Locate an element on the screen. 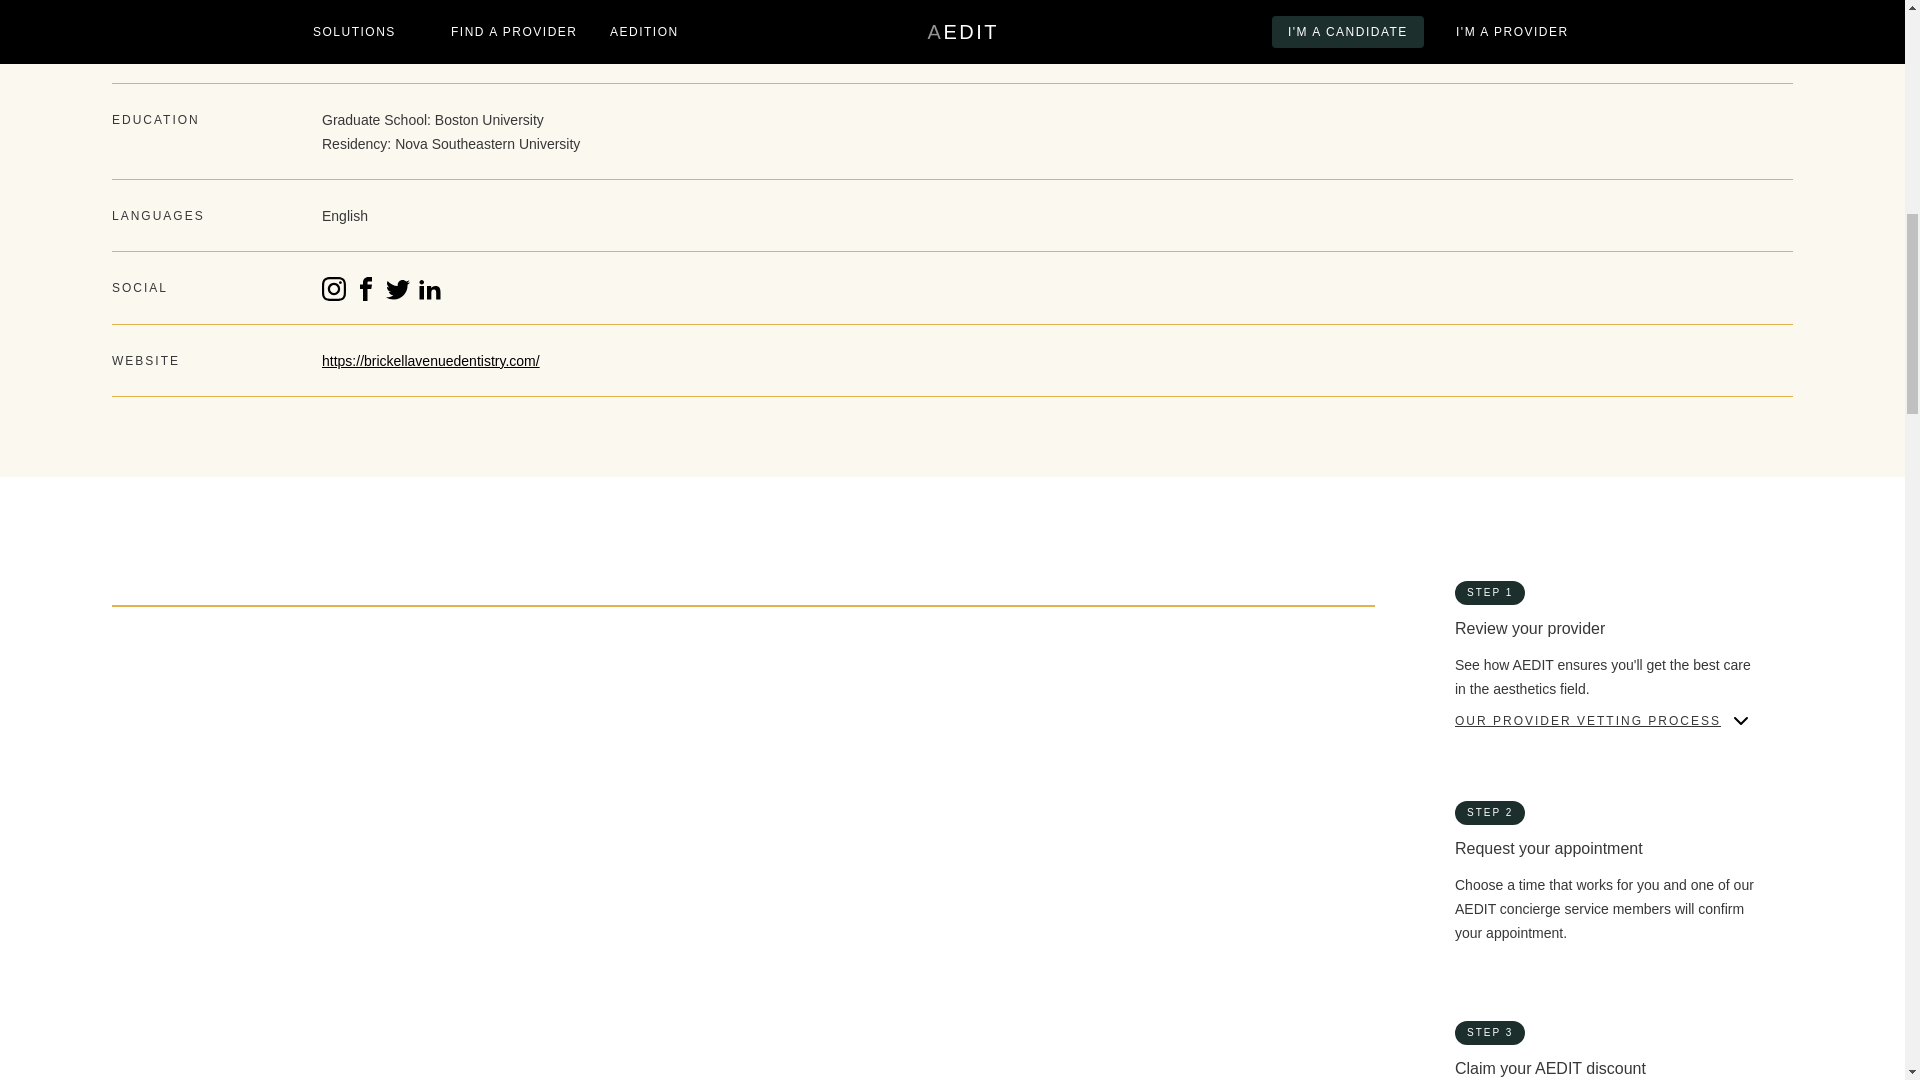  DENTAL BONDING is located at coordinates (178, 894).